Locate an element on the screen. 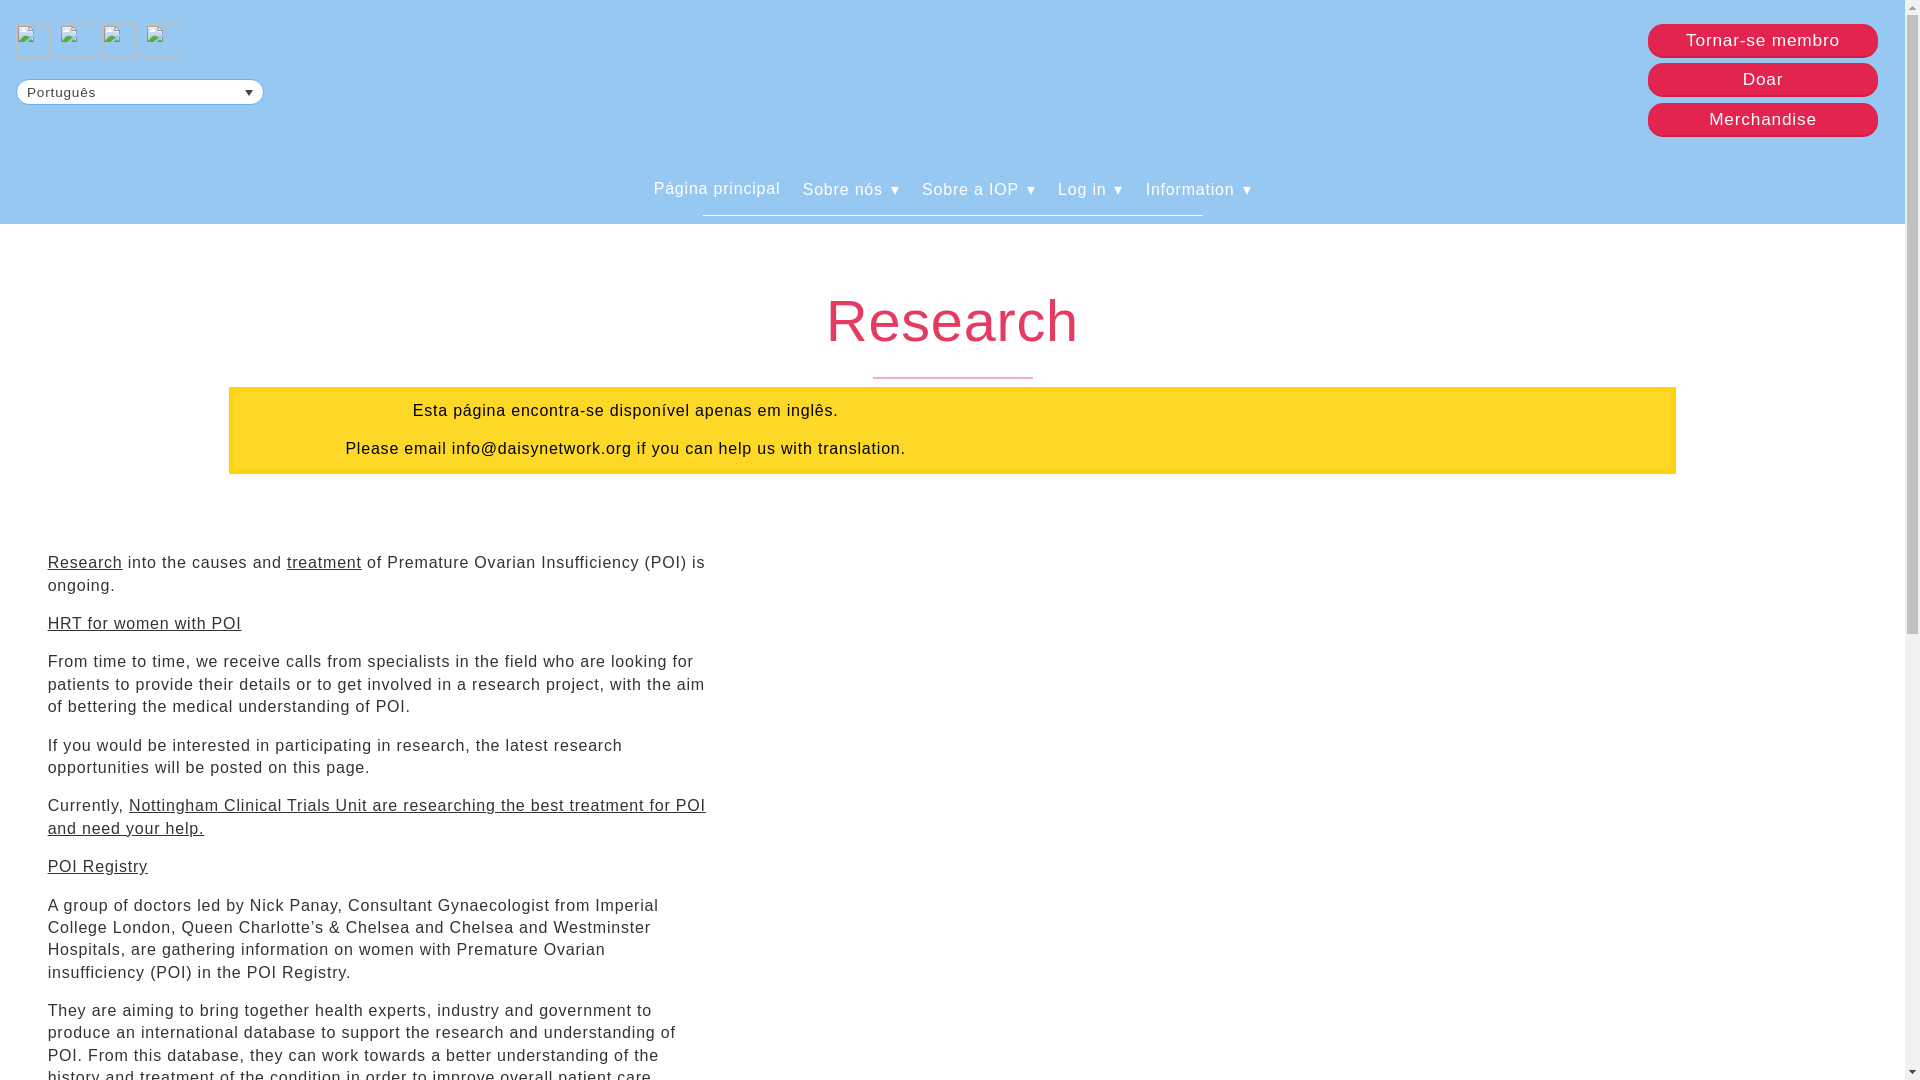 The image size is (1920, 1080). Tornar-se membro is located at coordinates (1762, 40).